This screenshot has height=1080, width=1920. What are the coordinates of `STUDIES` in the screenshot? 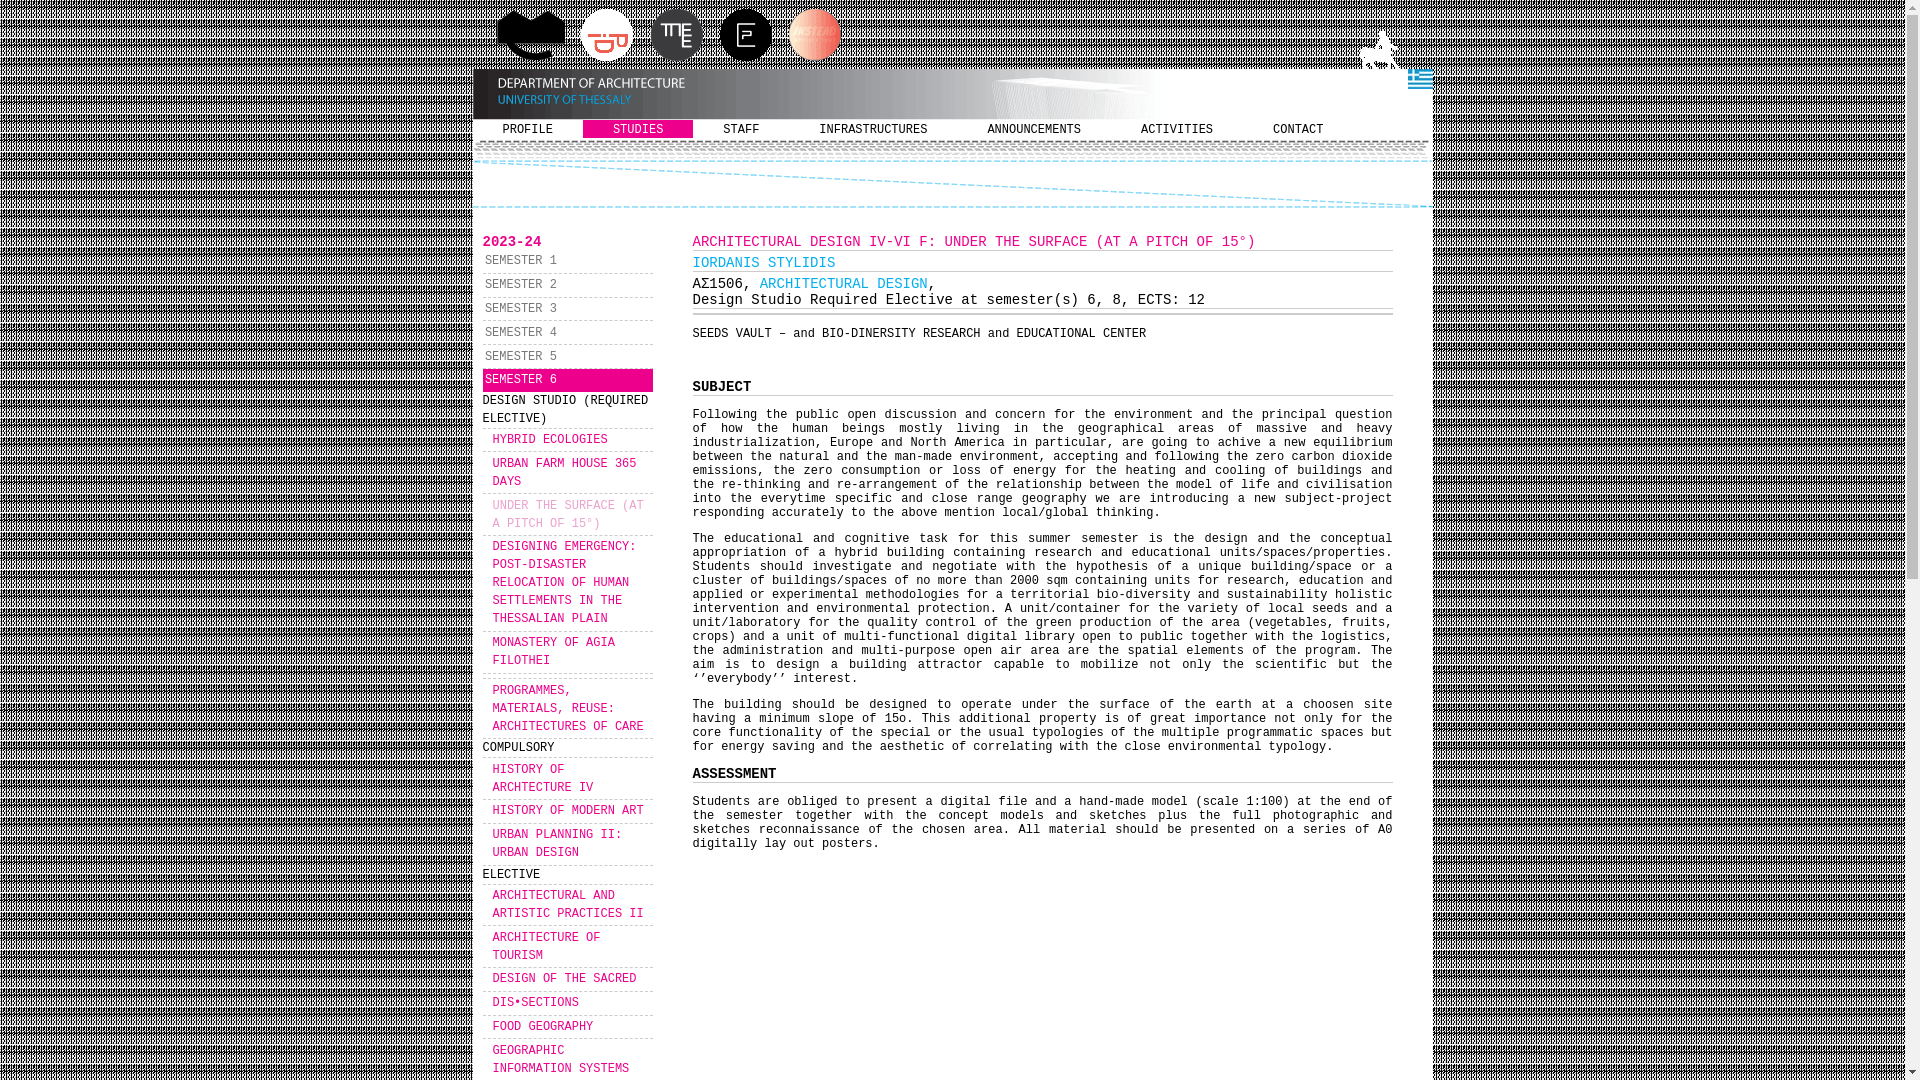 It's located at (638, 128).